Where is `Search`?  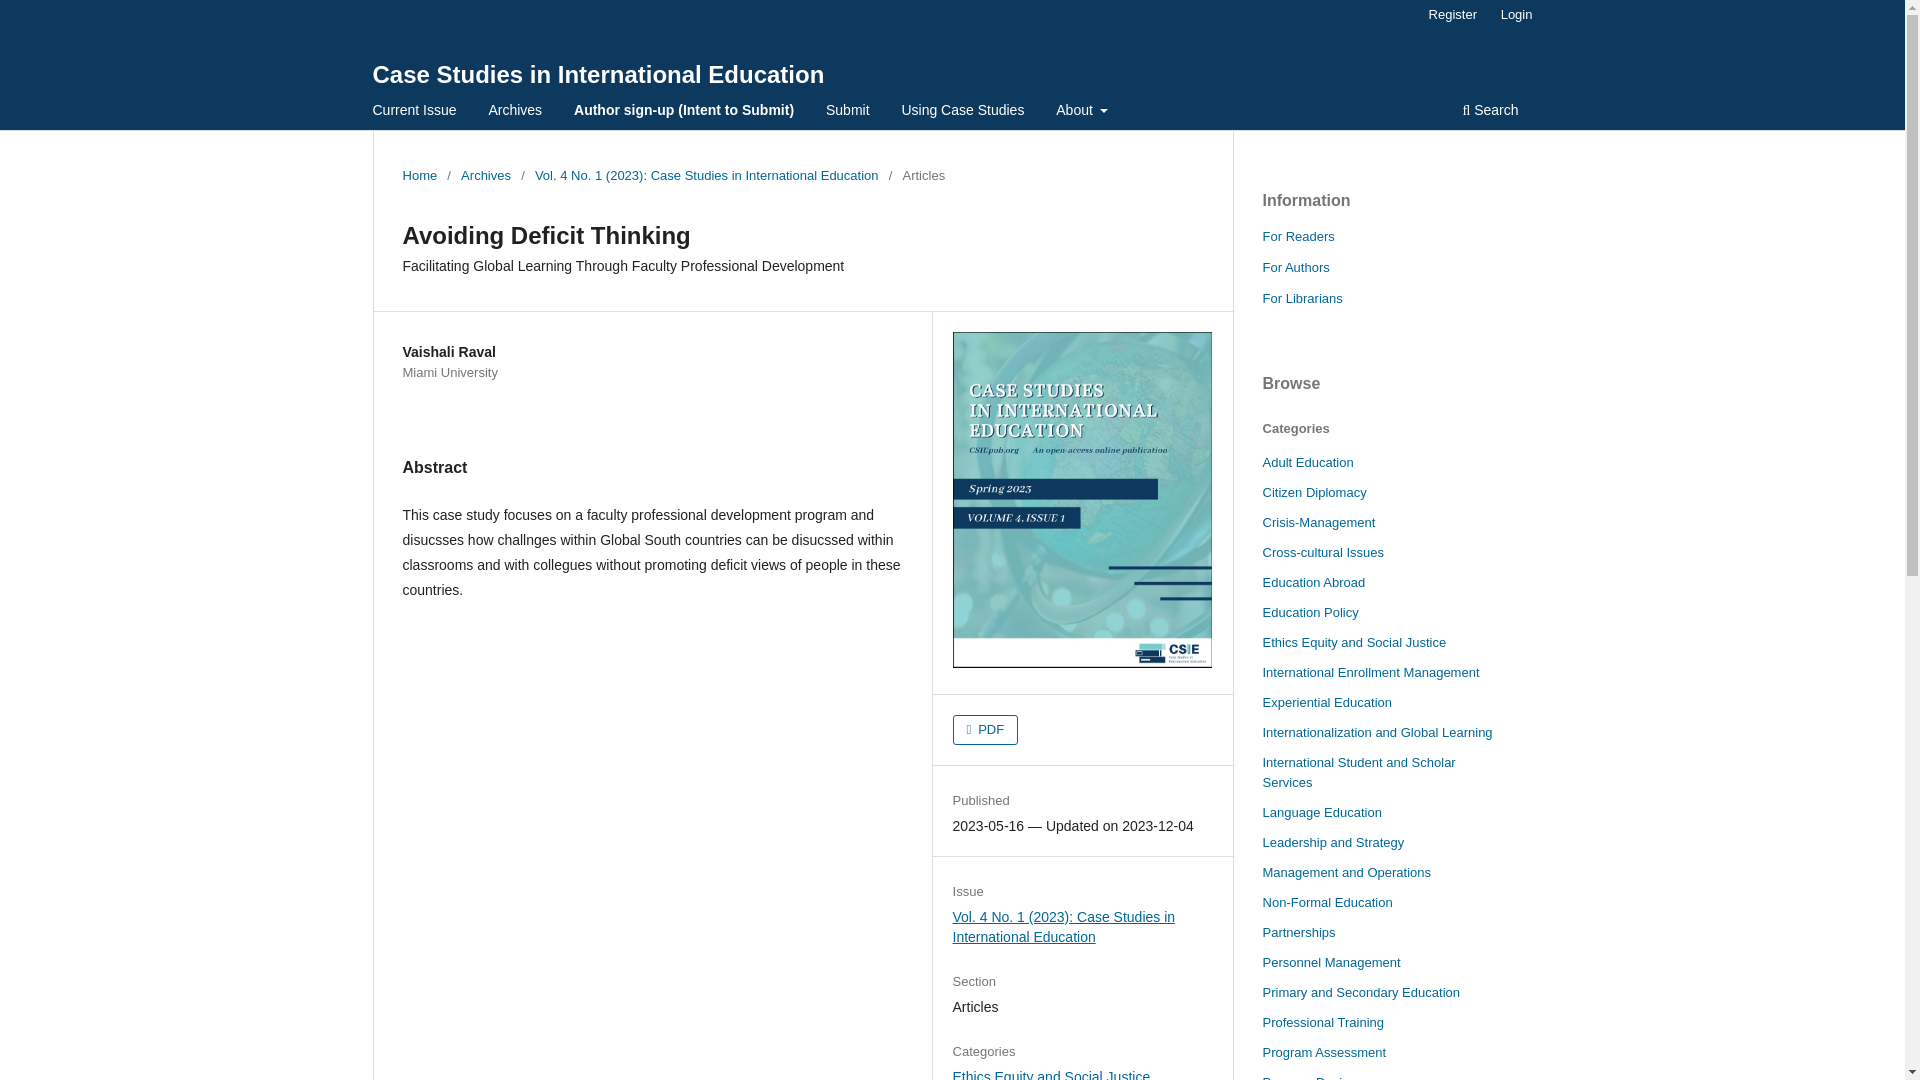 Search is located at coordinates (1490, 112).